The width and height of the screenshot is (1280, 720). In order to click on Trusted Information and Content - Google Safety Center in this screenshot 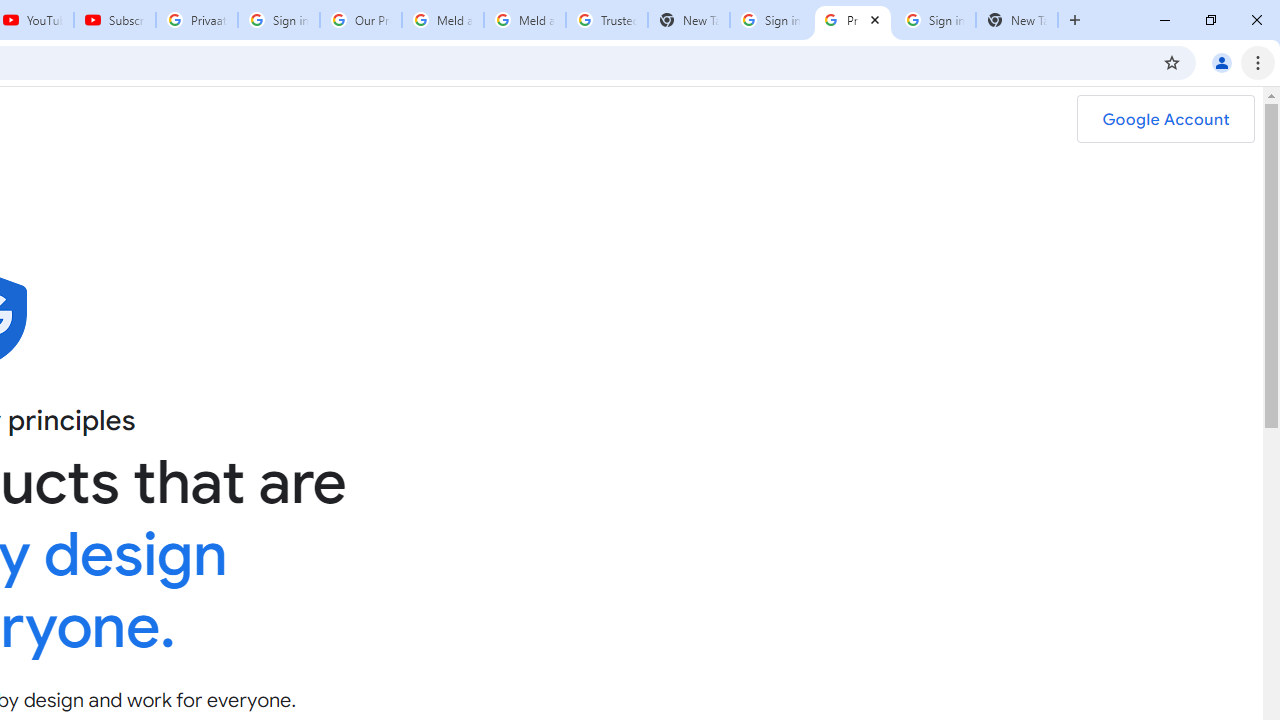, I will do `click(606, 20)`.